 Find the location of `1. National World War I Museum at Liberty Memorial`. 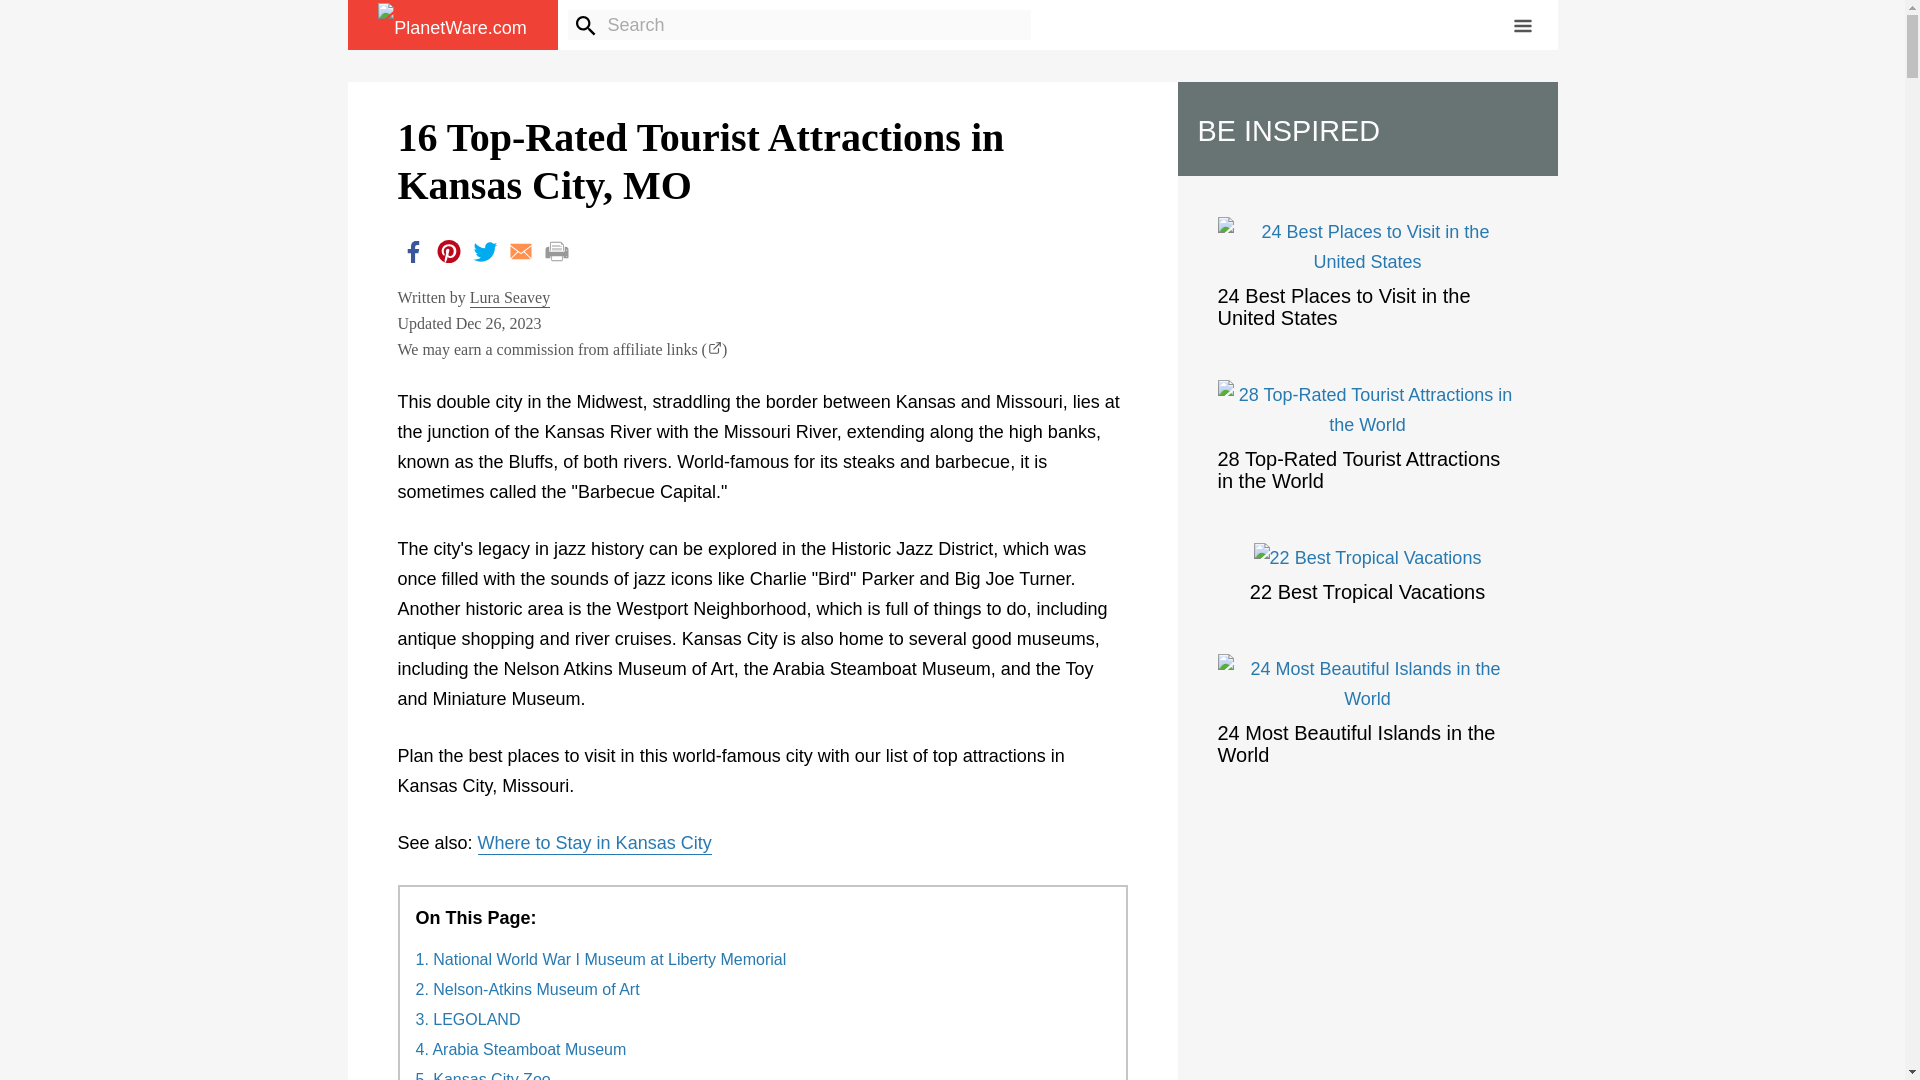

1. National World War I Museum at Liberty Memorial is located at coordinates (602, 960).